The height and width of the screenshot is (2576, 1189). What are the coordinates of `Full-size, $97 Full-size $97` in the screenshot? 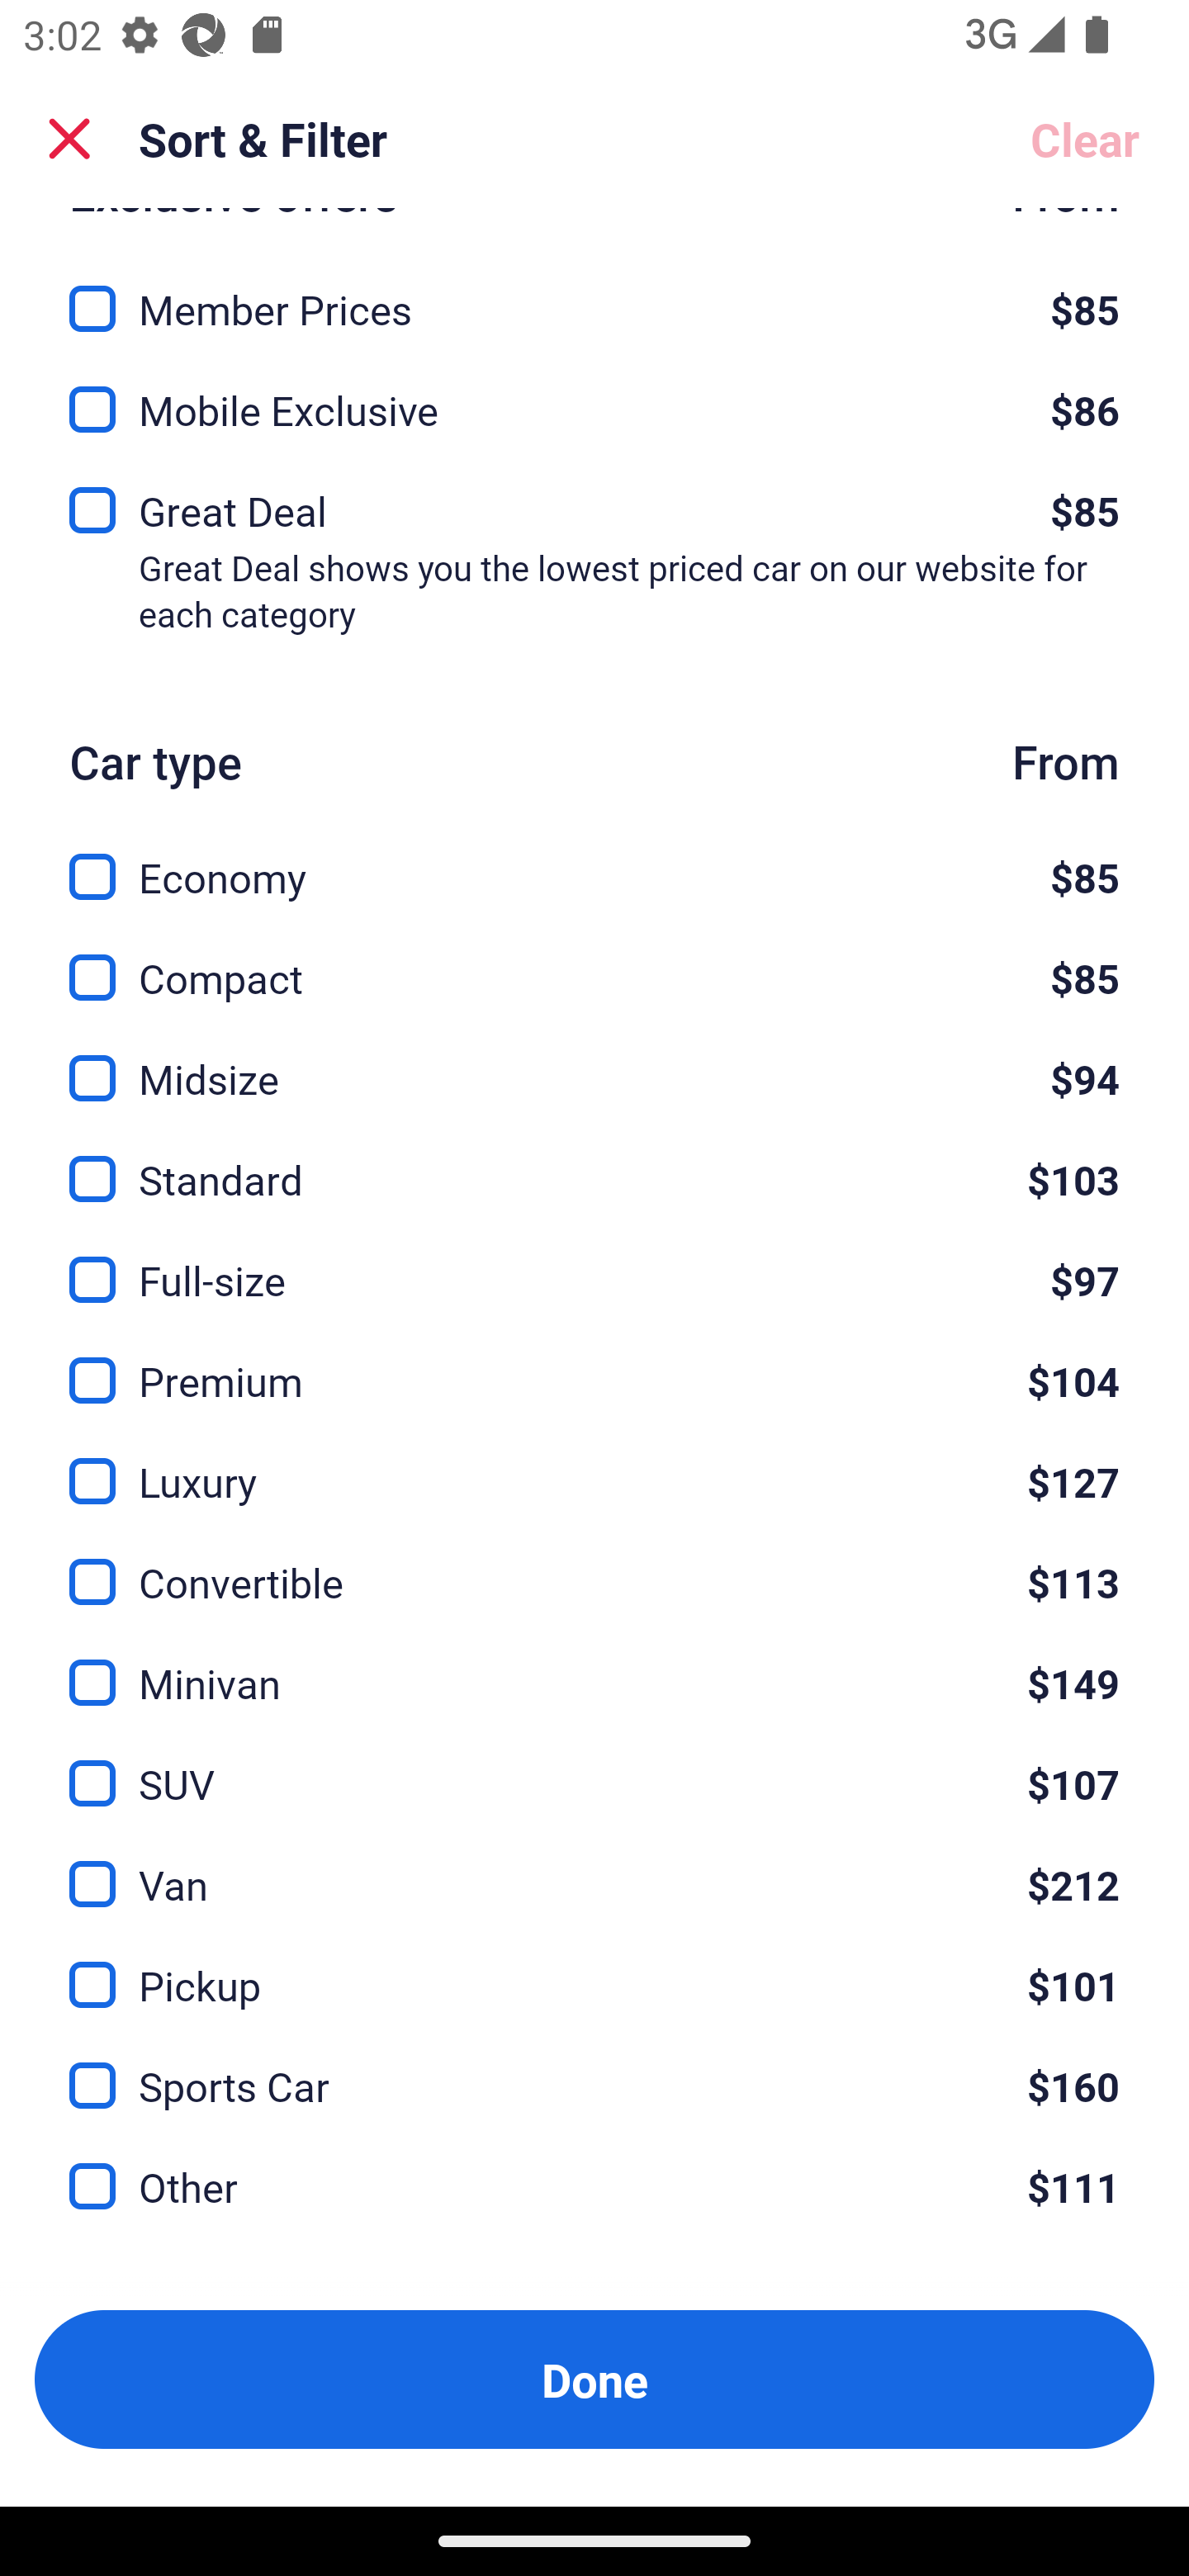 It's located at (594, 1261).